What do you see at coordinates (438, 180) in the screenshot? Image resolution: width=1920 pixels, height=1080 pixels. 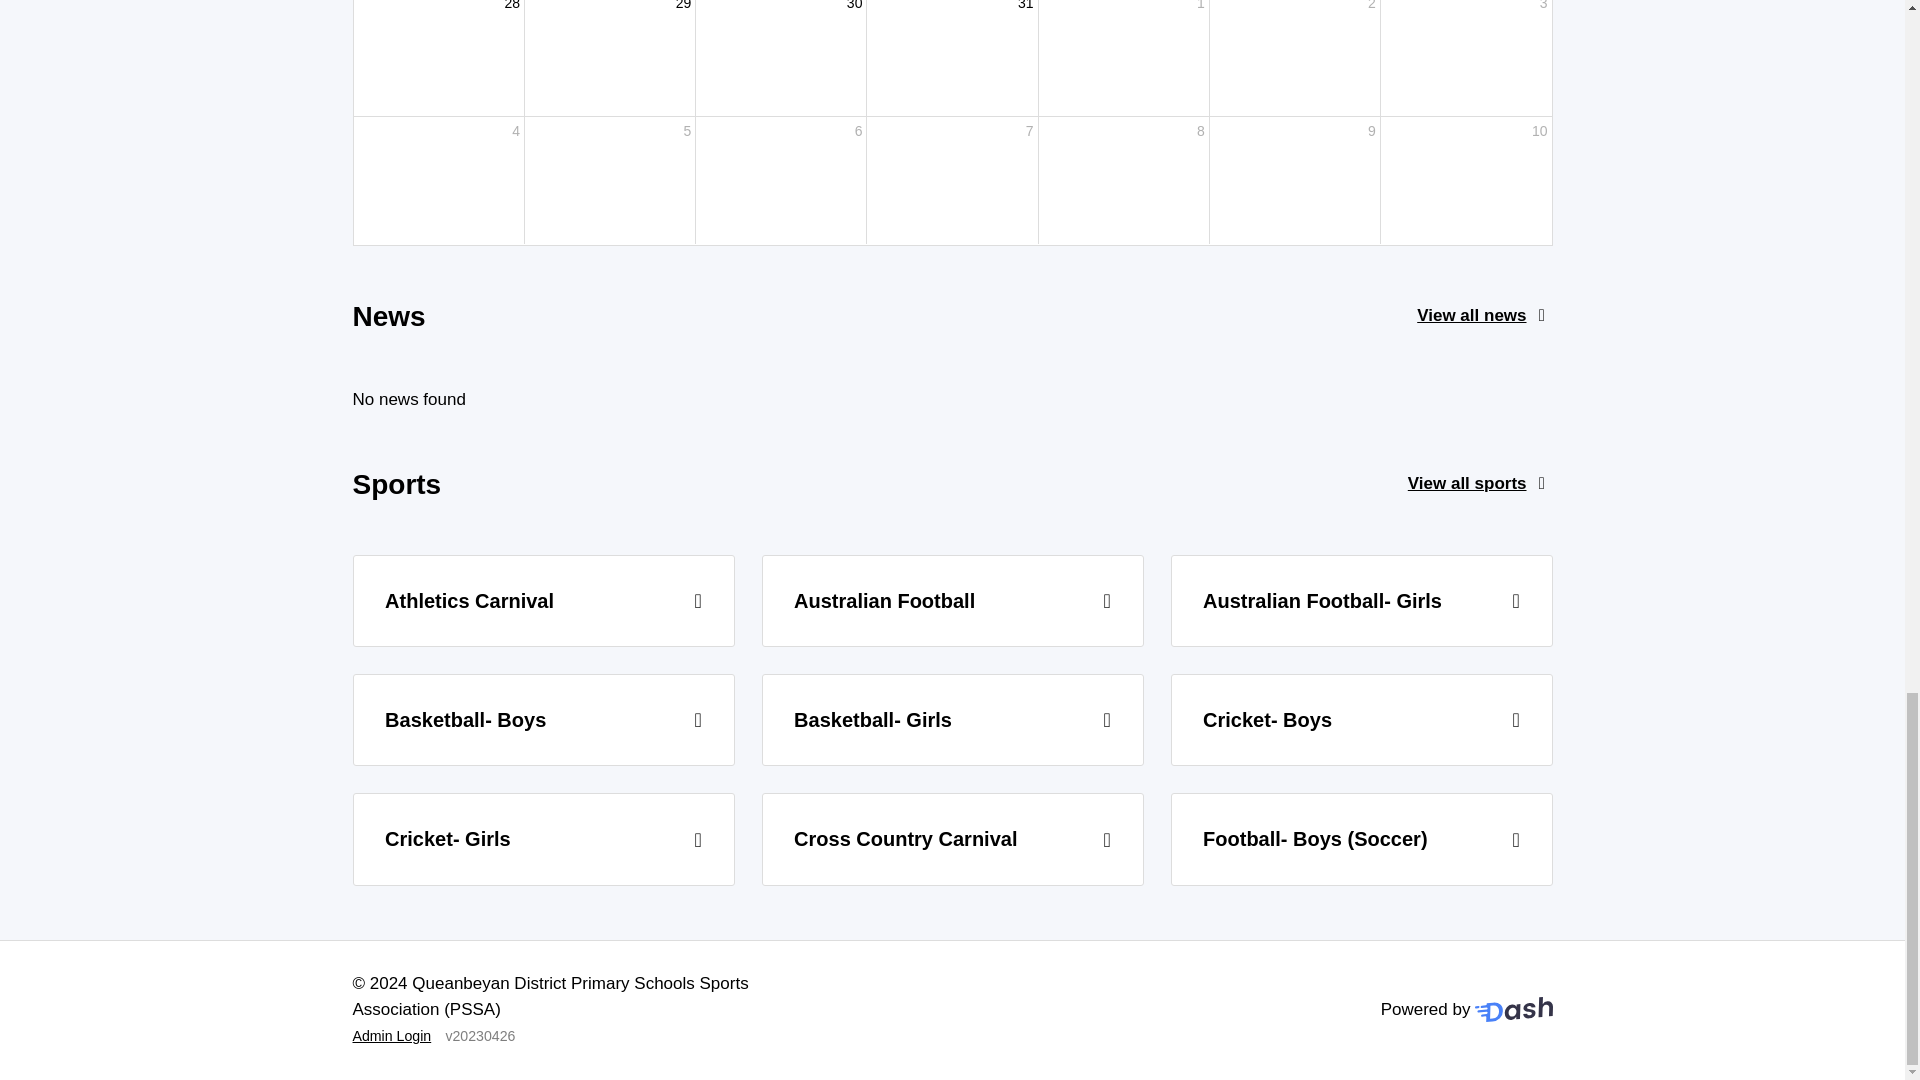 I see `4` at bounding box center [438, 180].